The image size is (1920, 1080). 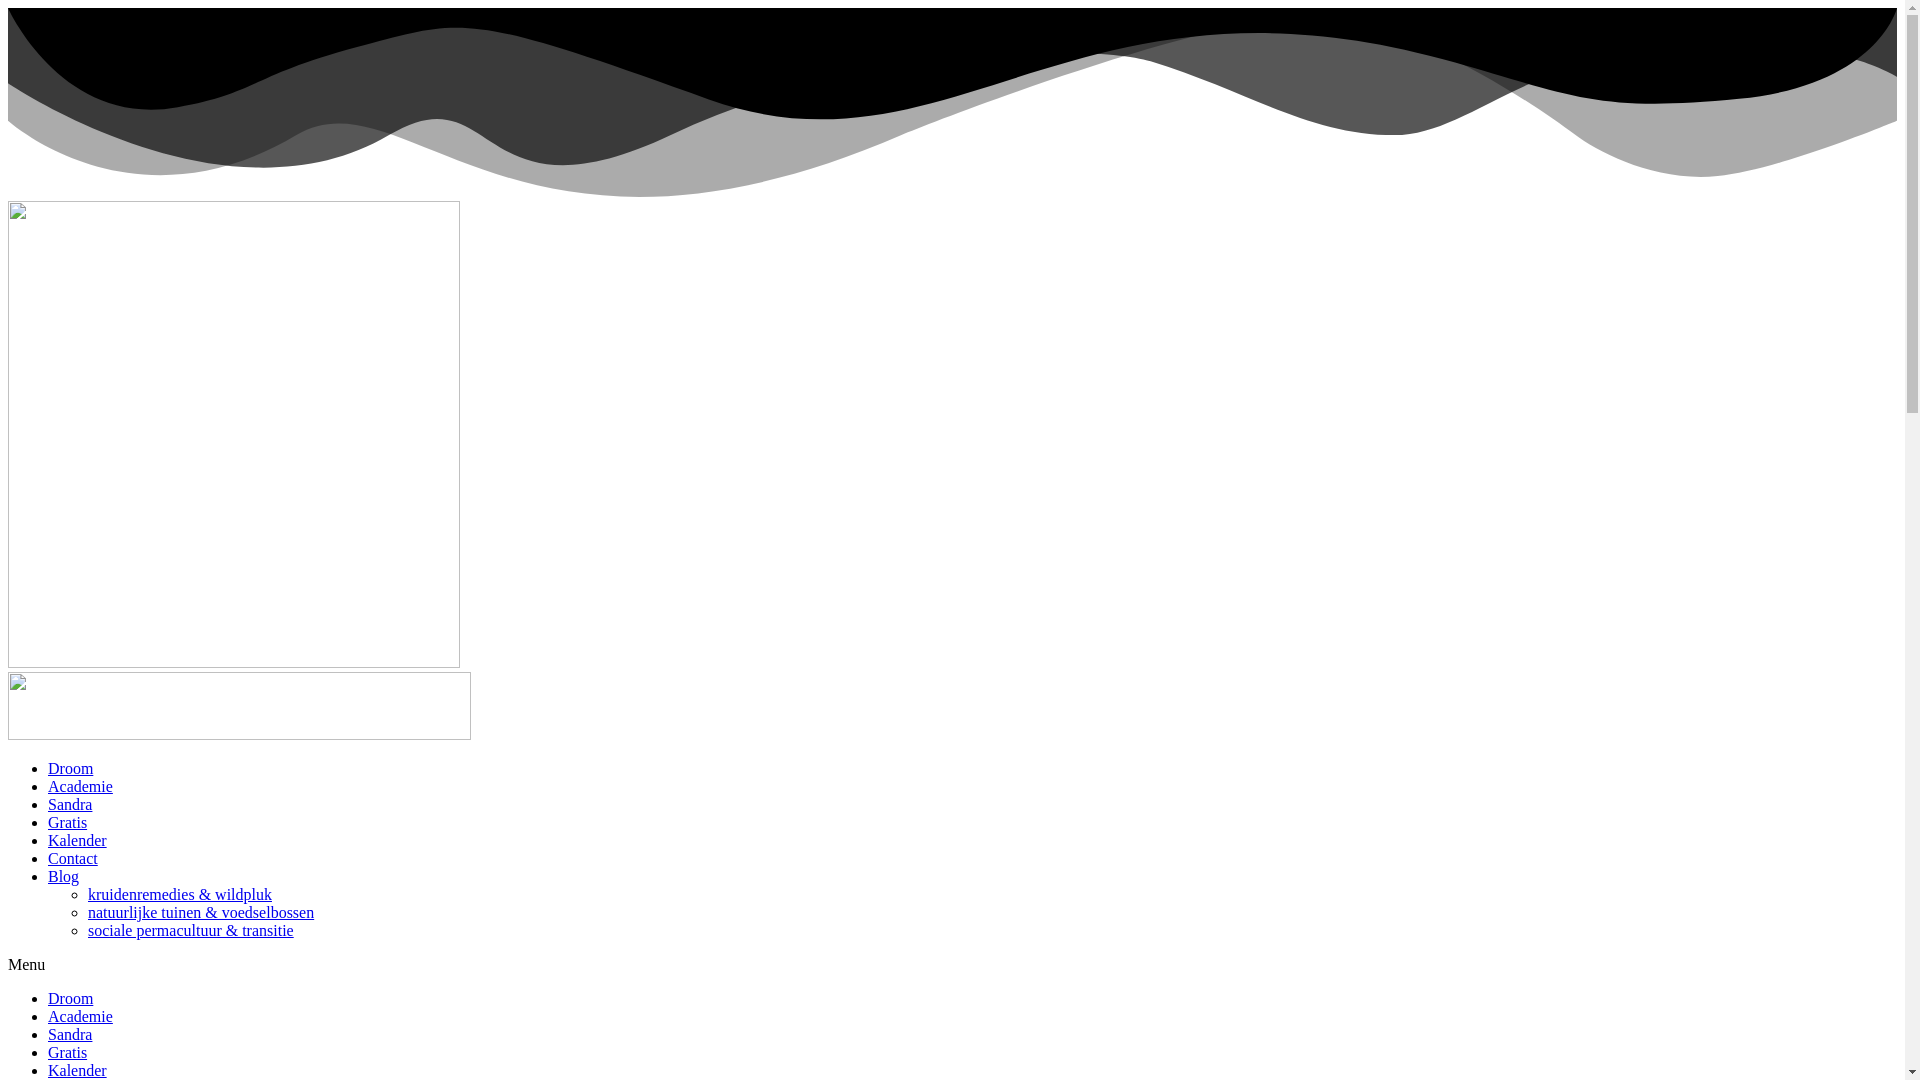 What do you see at coordinates (80, 1016) in the screenshot?
I see `Academie` at bounding box center [80, 1016].